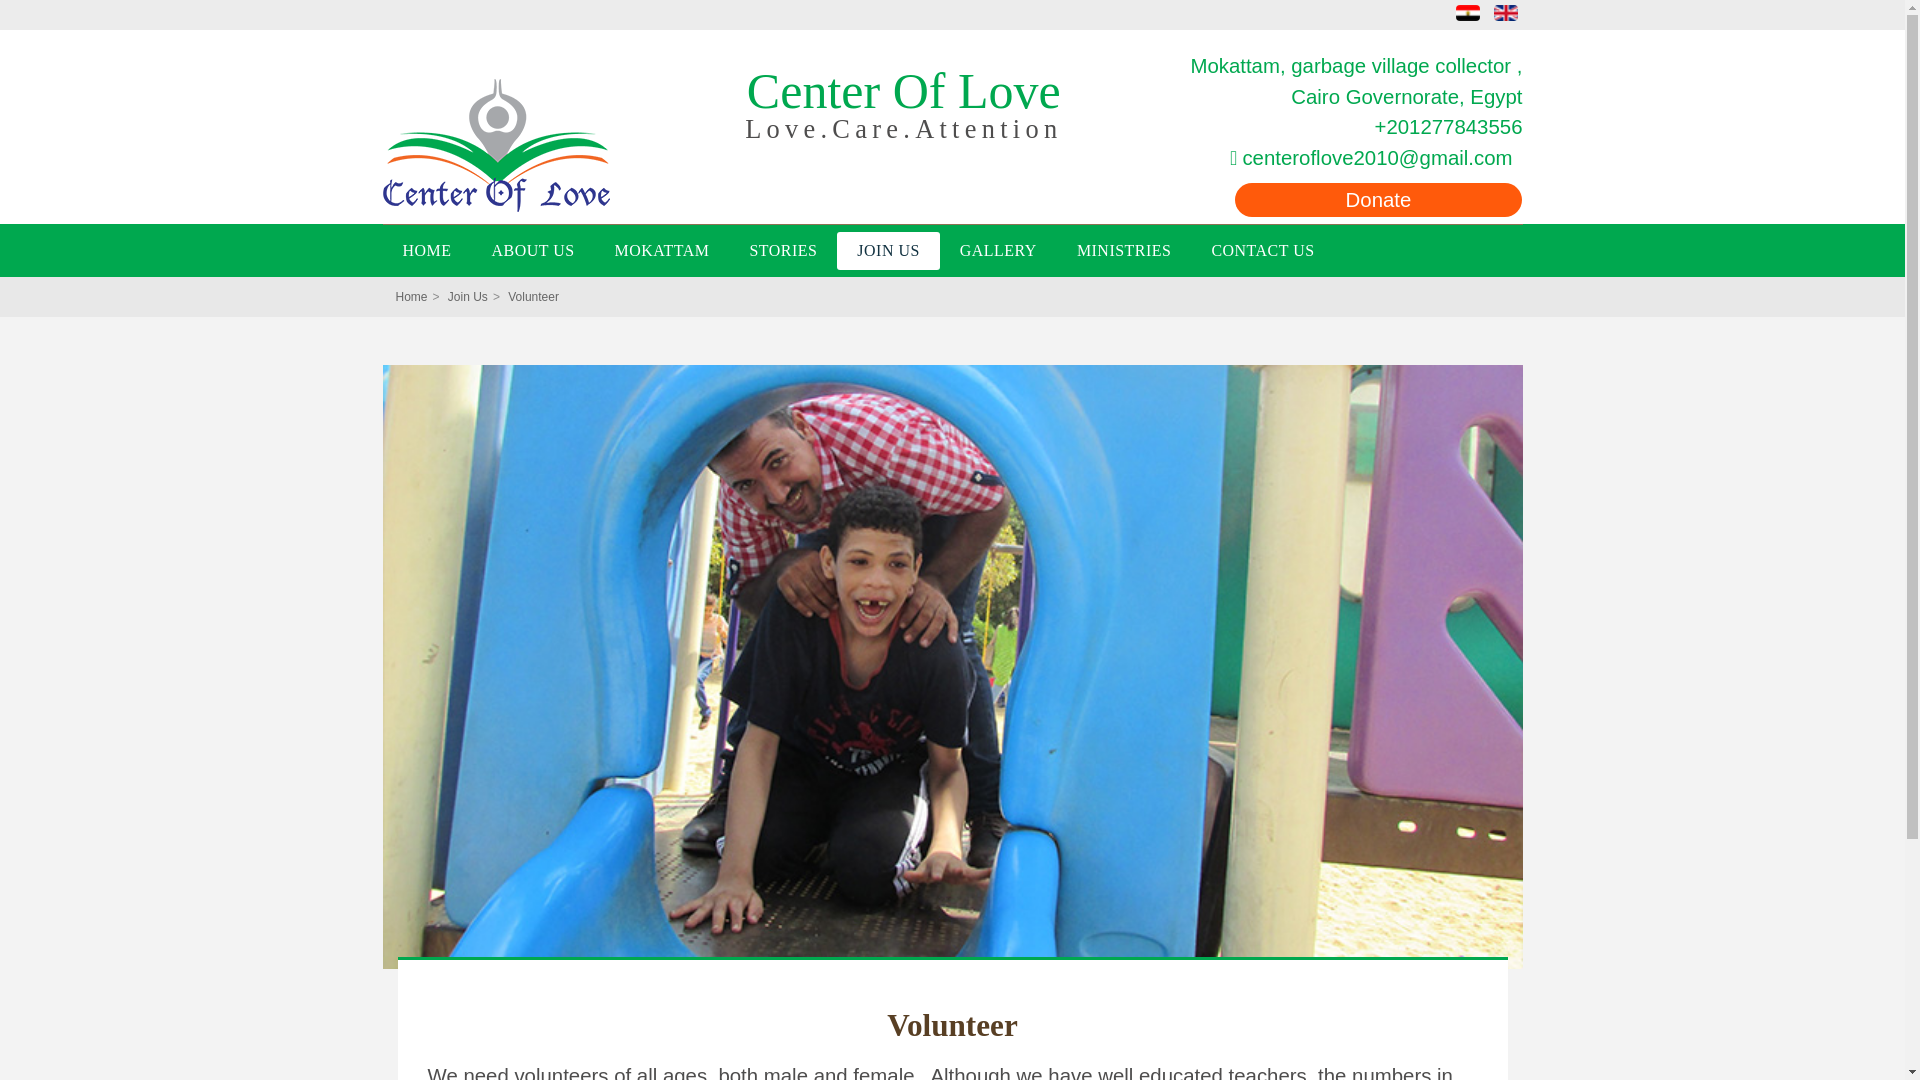 This screenshot has width=1920, height=1080. I want to click on HOME, so click(426, 251).